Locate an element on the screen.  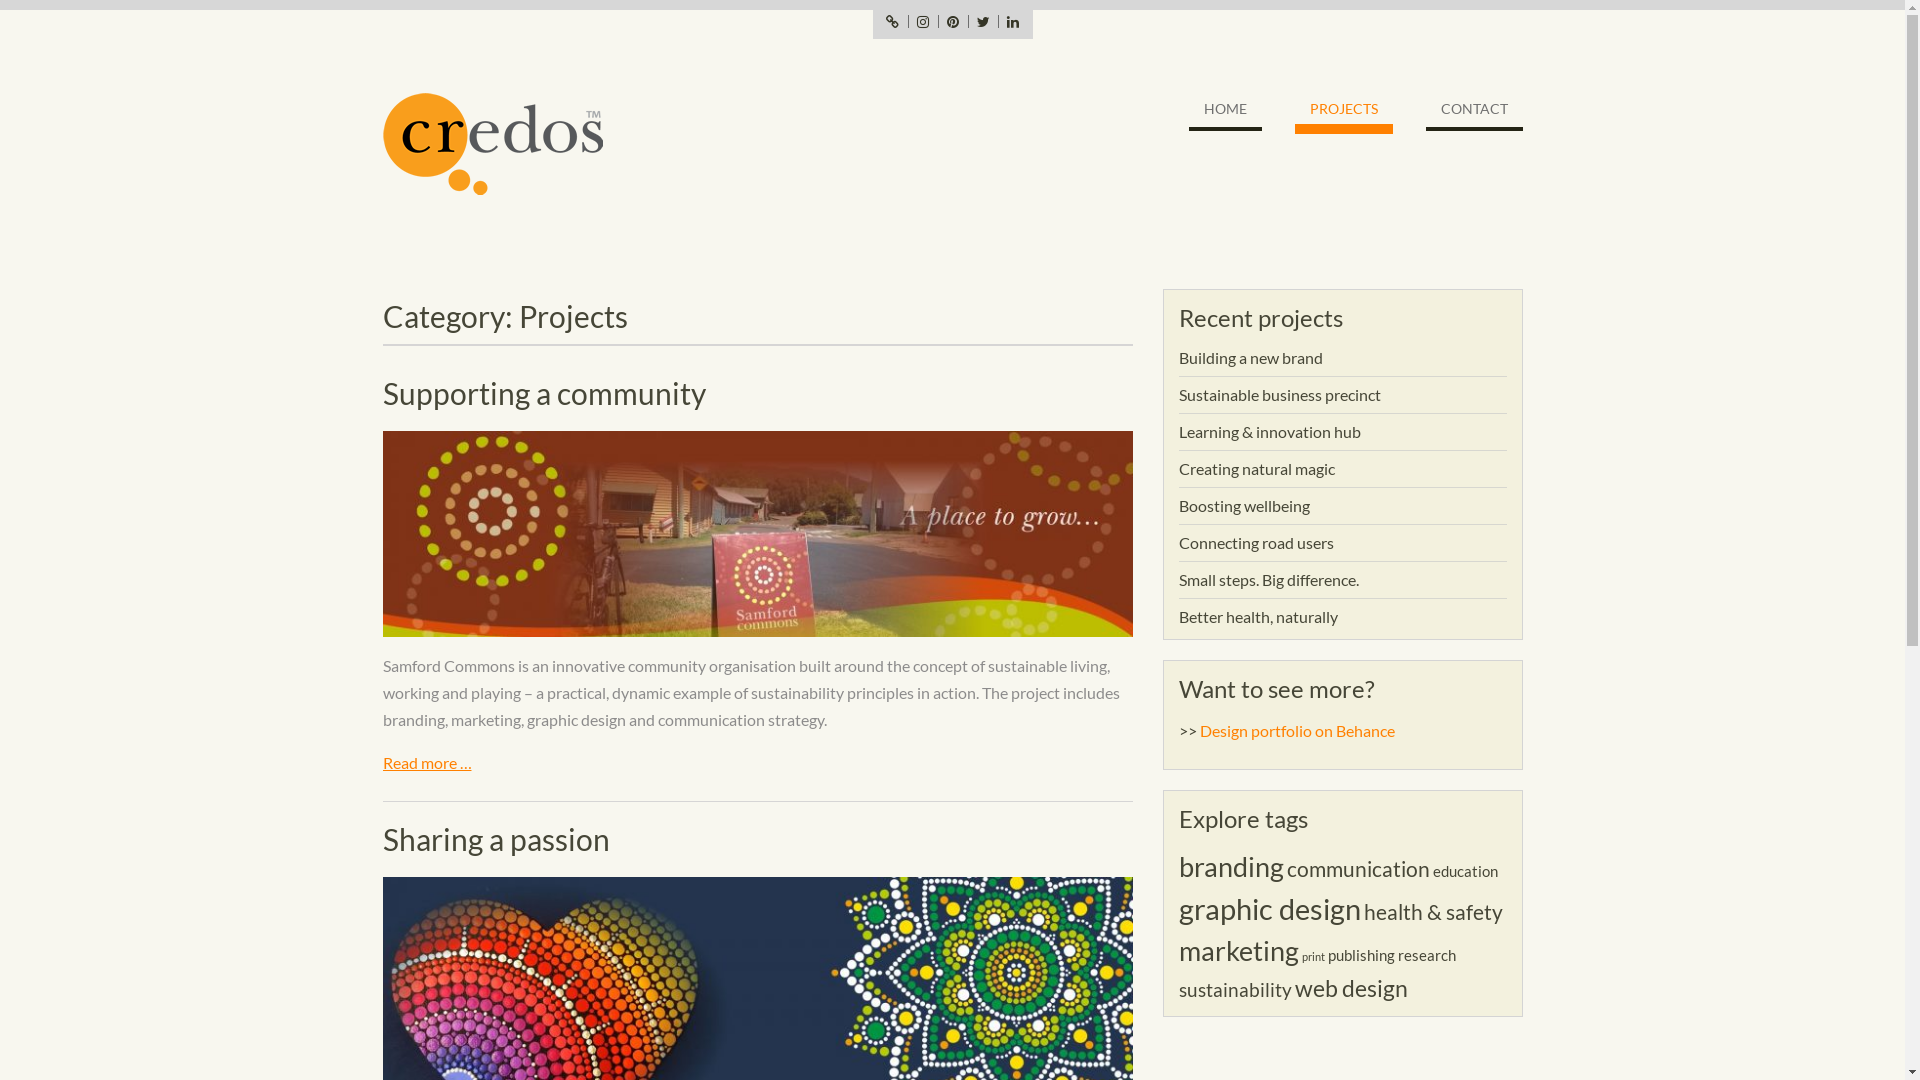
Twitter is located at coordinates (983, 22).